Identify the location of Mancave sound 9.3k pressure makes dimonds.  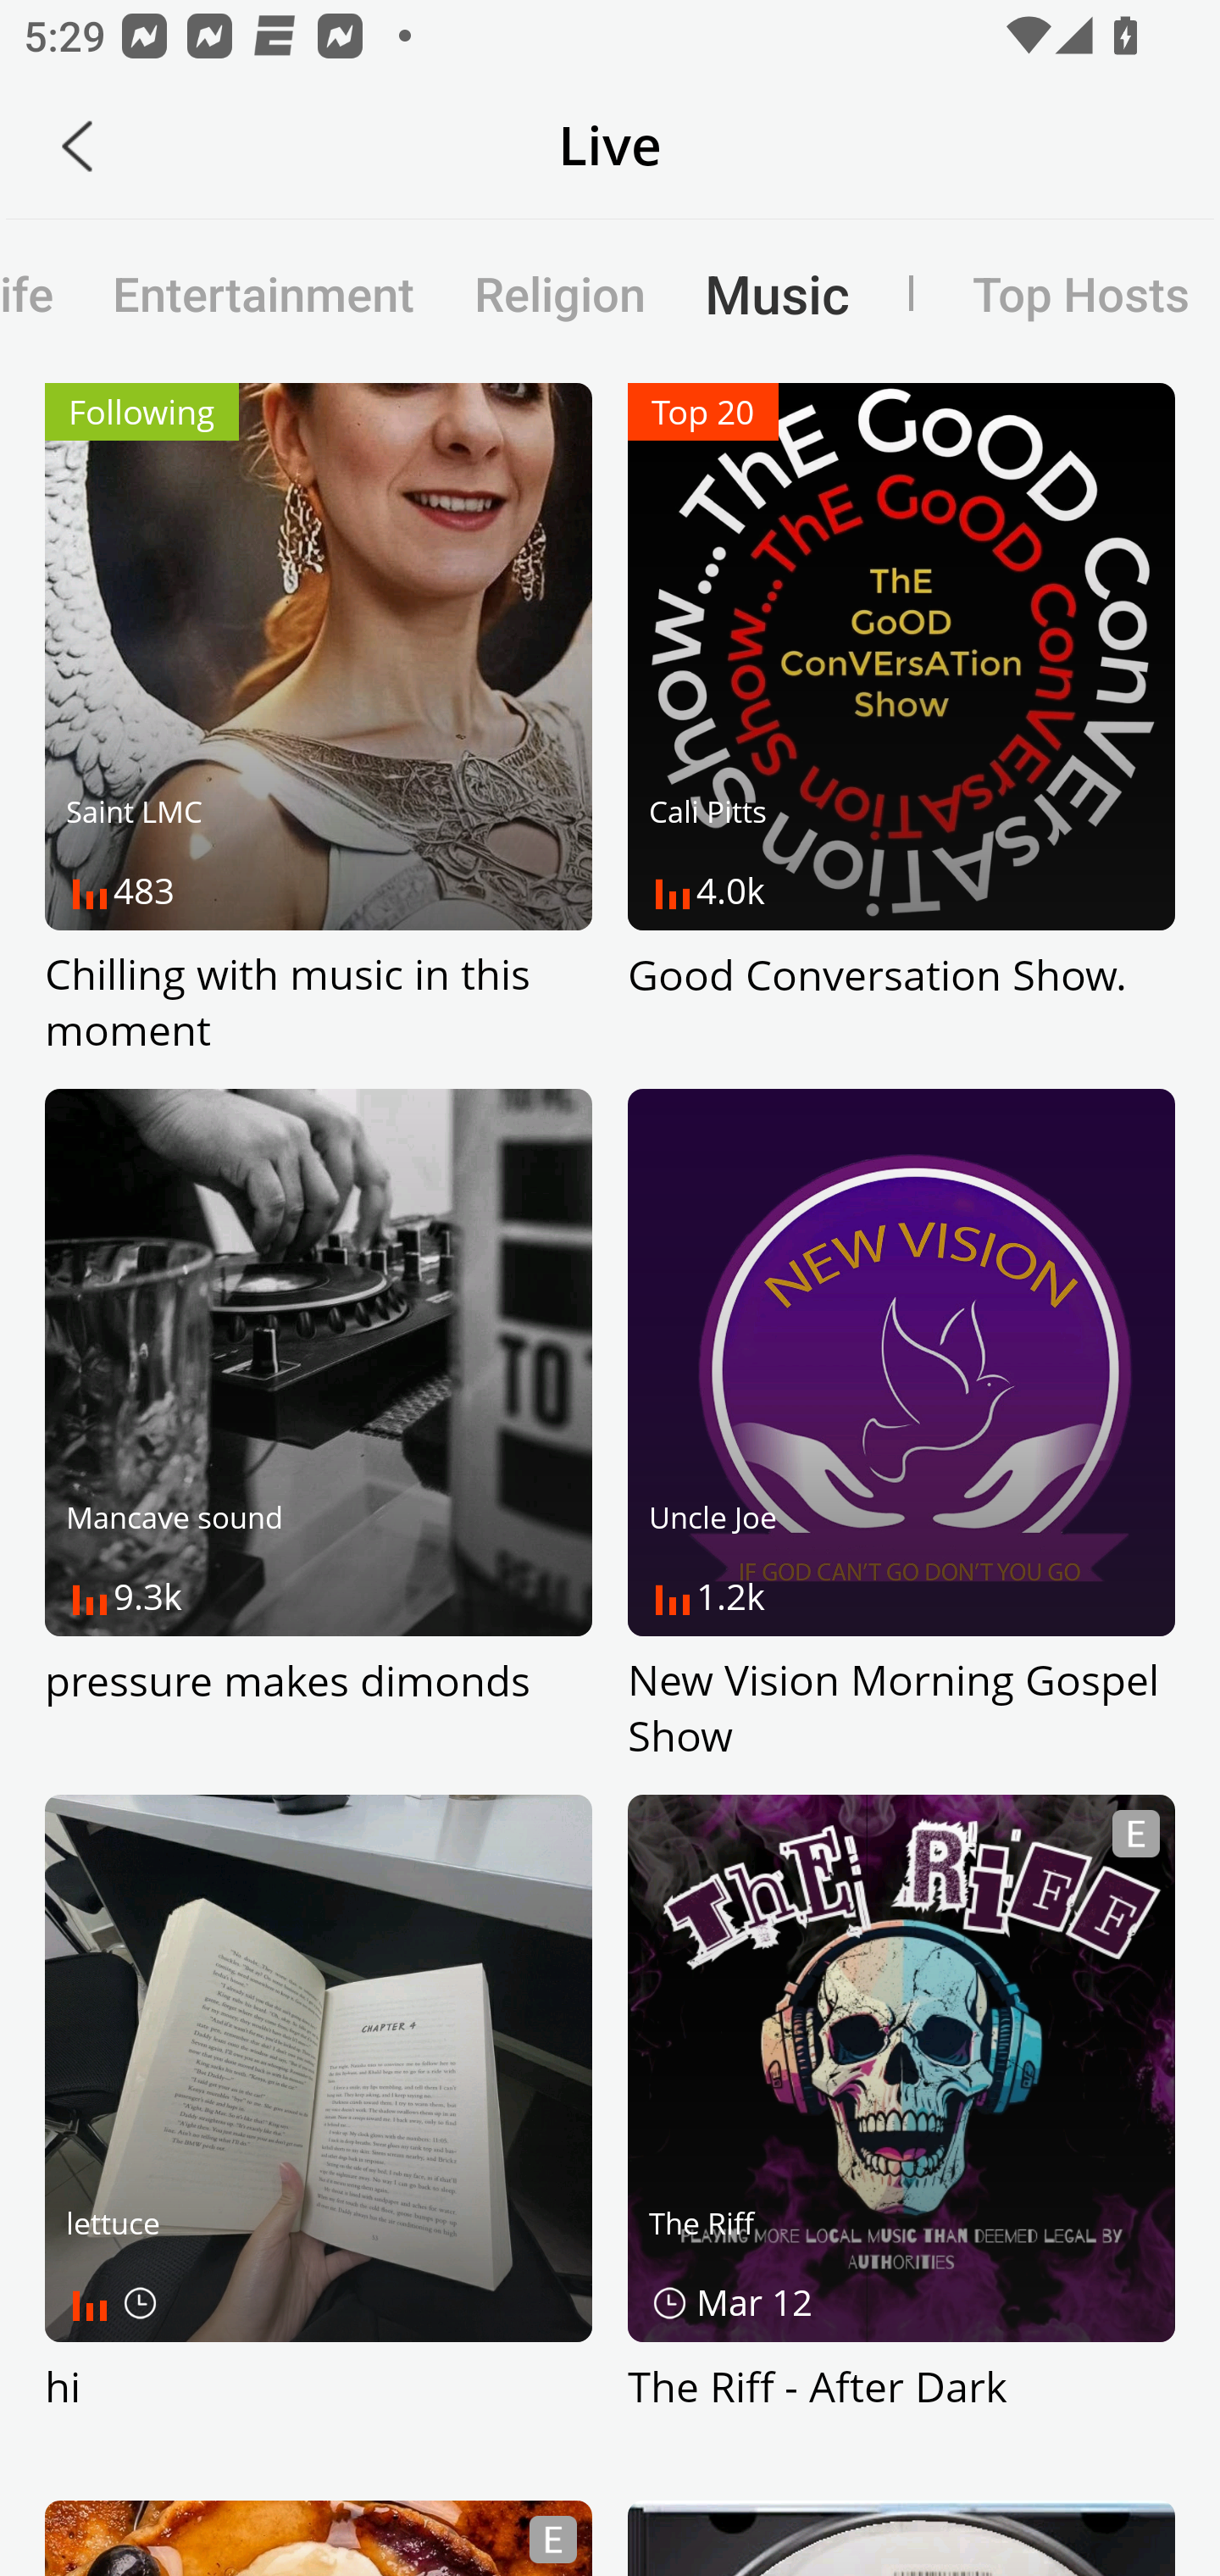
(319, 1427).